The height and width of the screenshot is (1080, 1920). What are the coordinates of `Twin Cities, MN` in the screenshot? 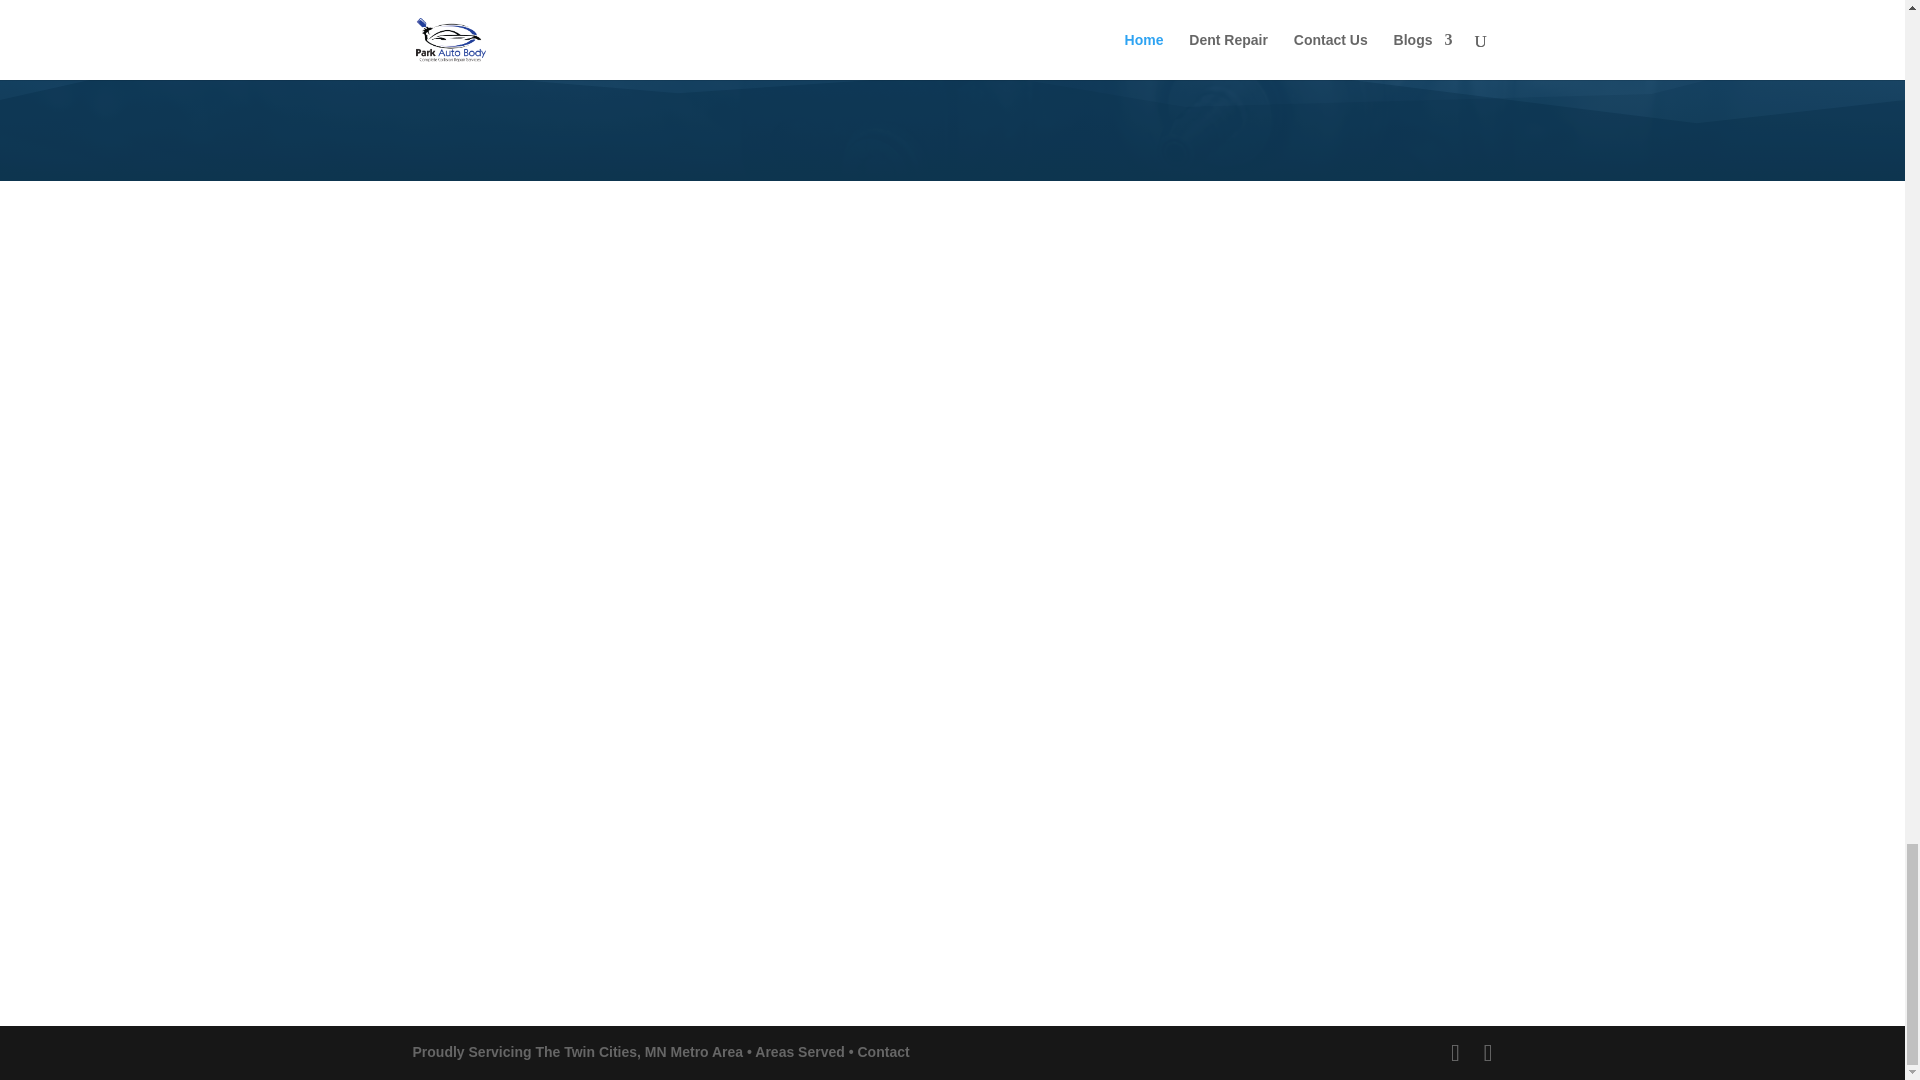 It's located at (615, 1052).